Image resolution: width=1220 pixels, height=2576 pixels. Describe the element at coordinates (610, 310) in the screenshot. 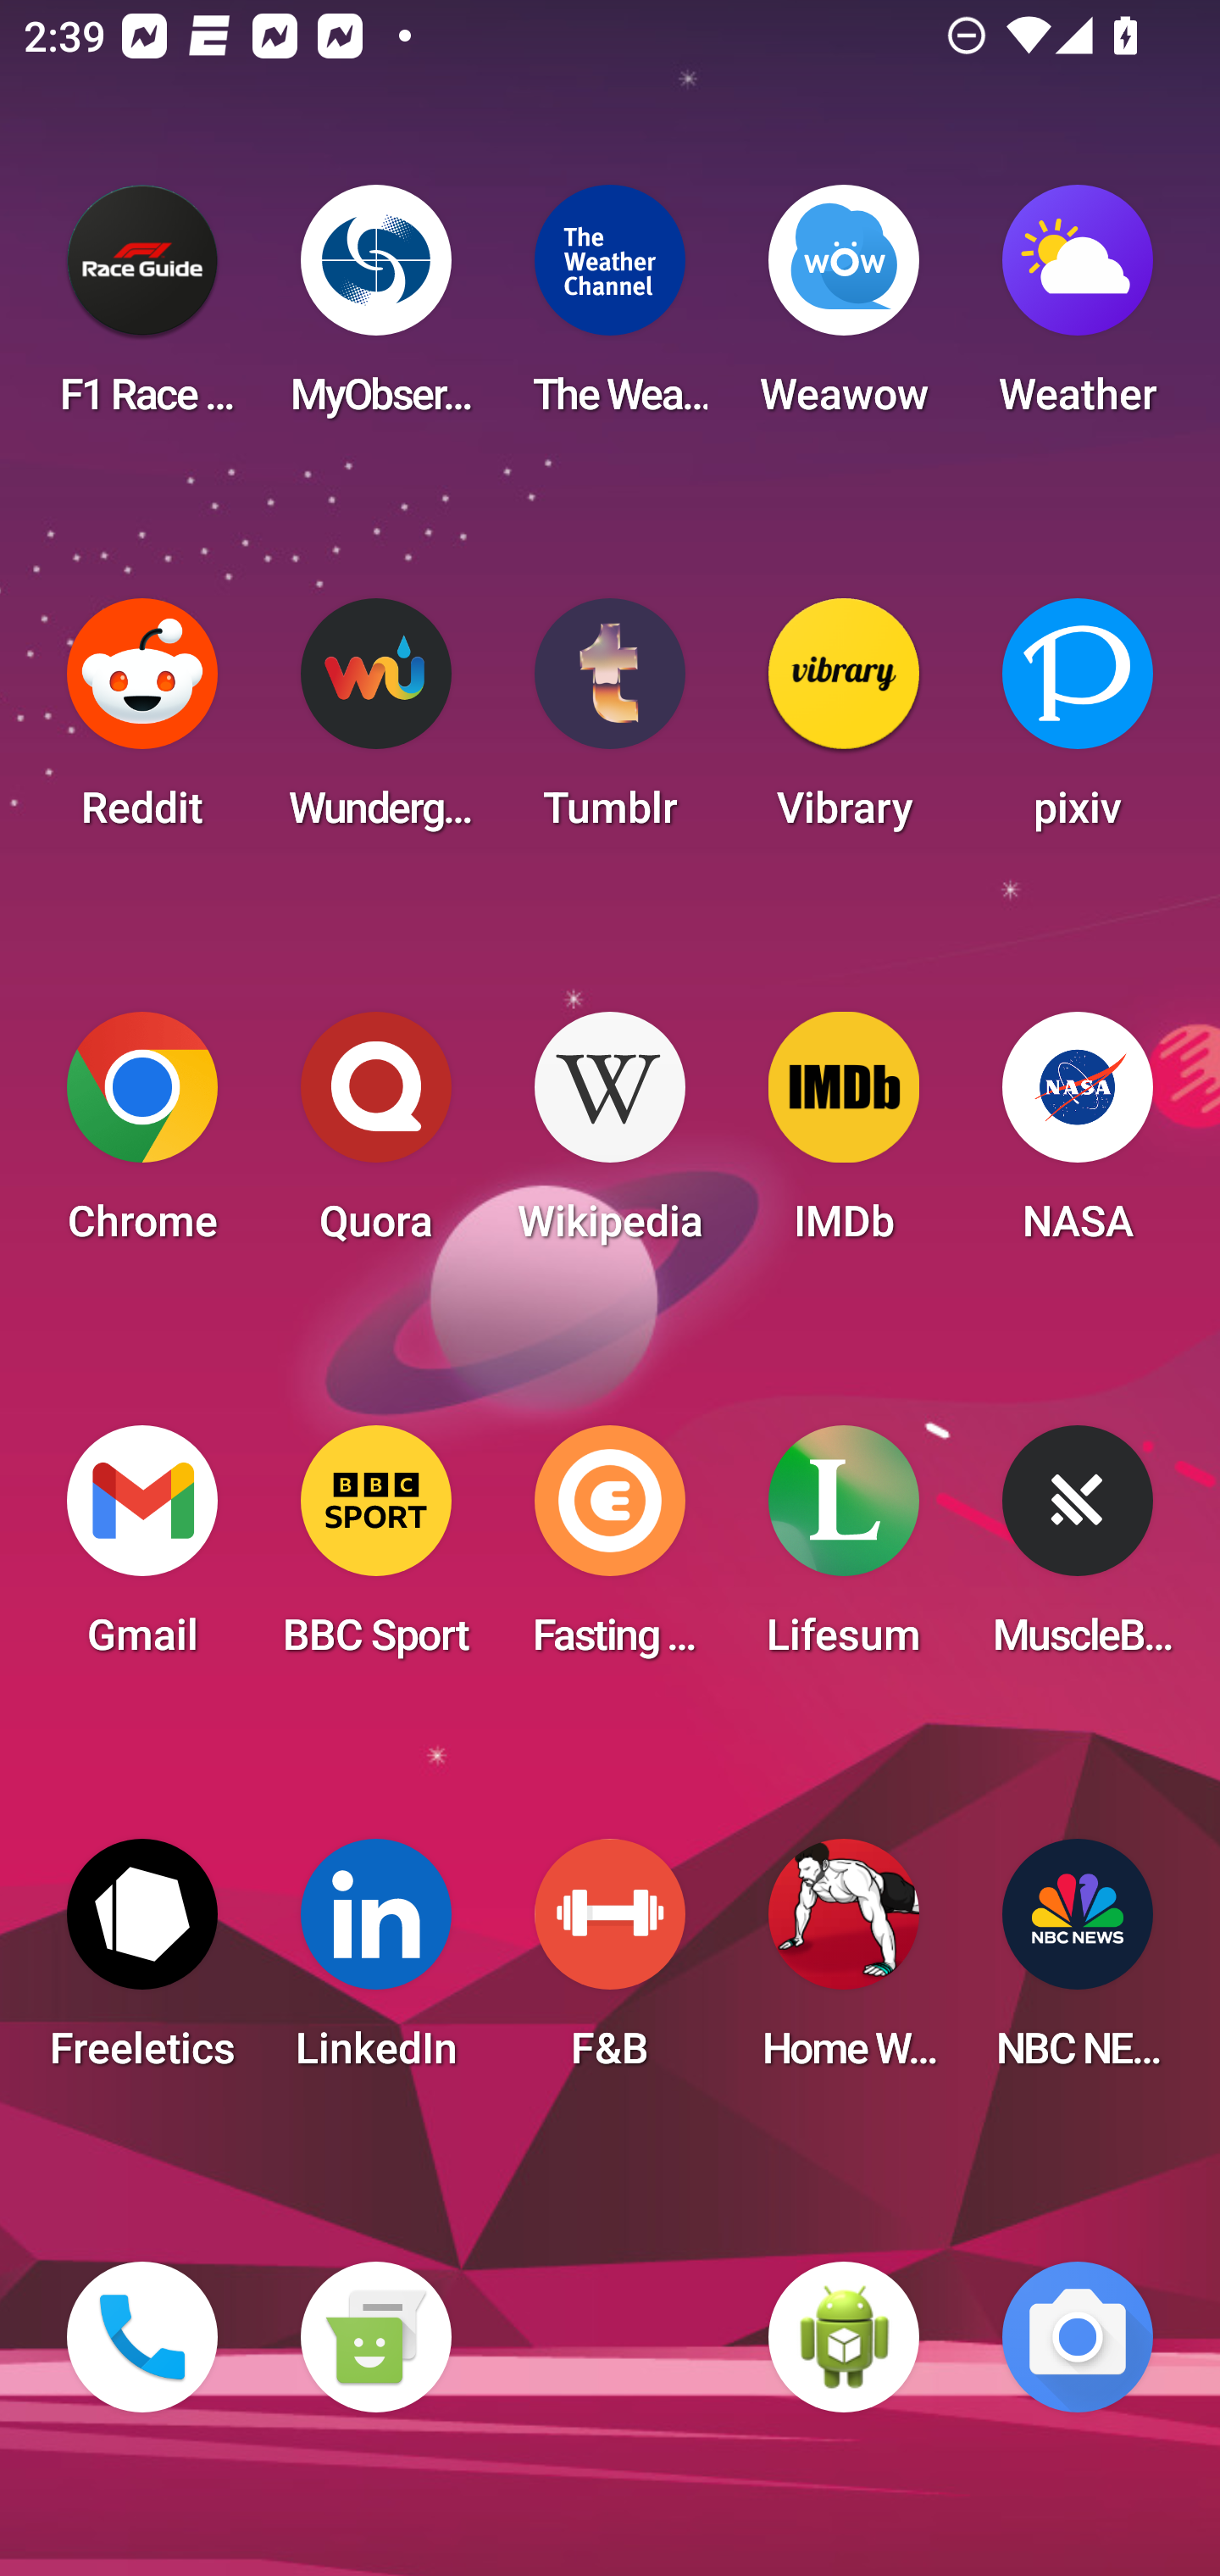

I see `The Weather Channel` at that location.